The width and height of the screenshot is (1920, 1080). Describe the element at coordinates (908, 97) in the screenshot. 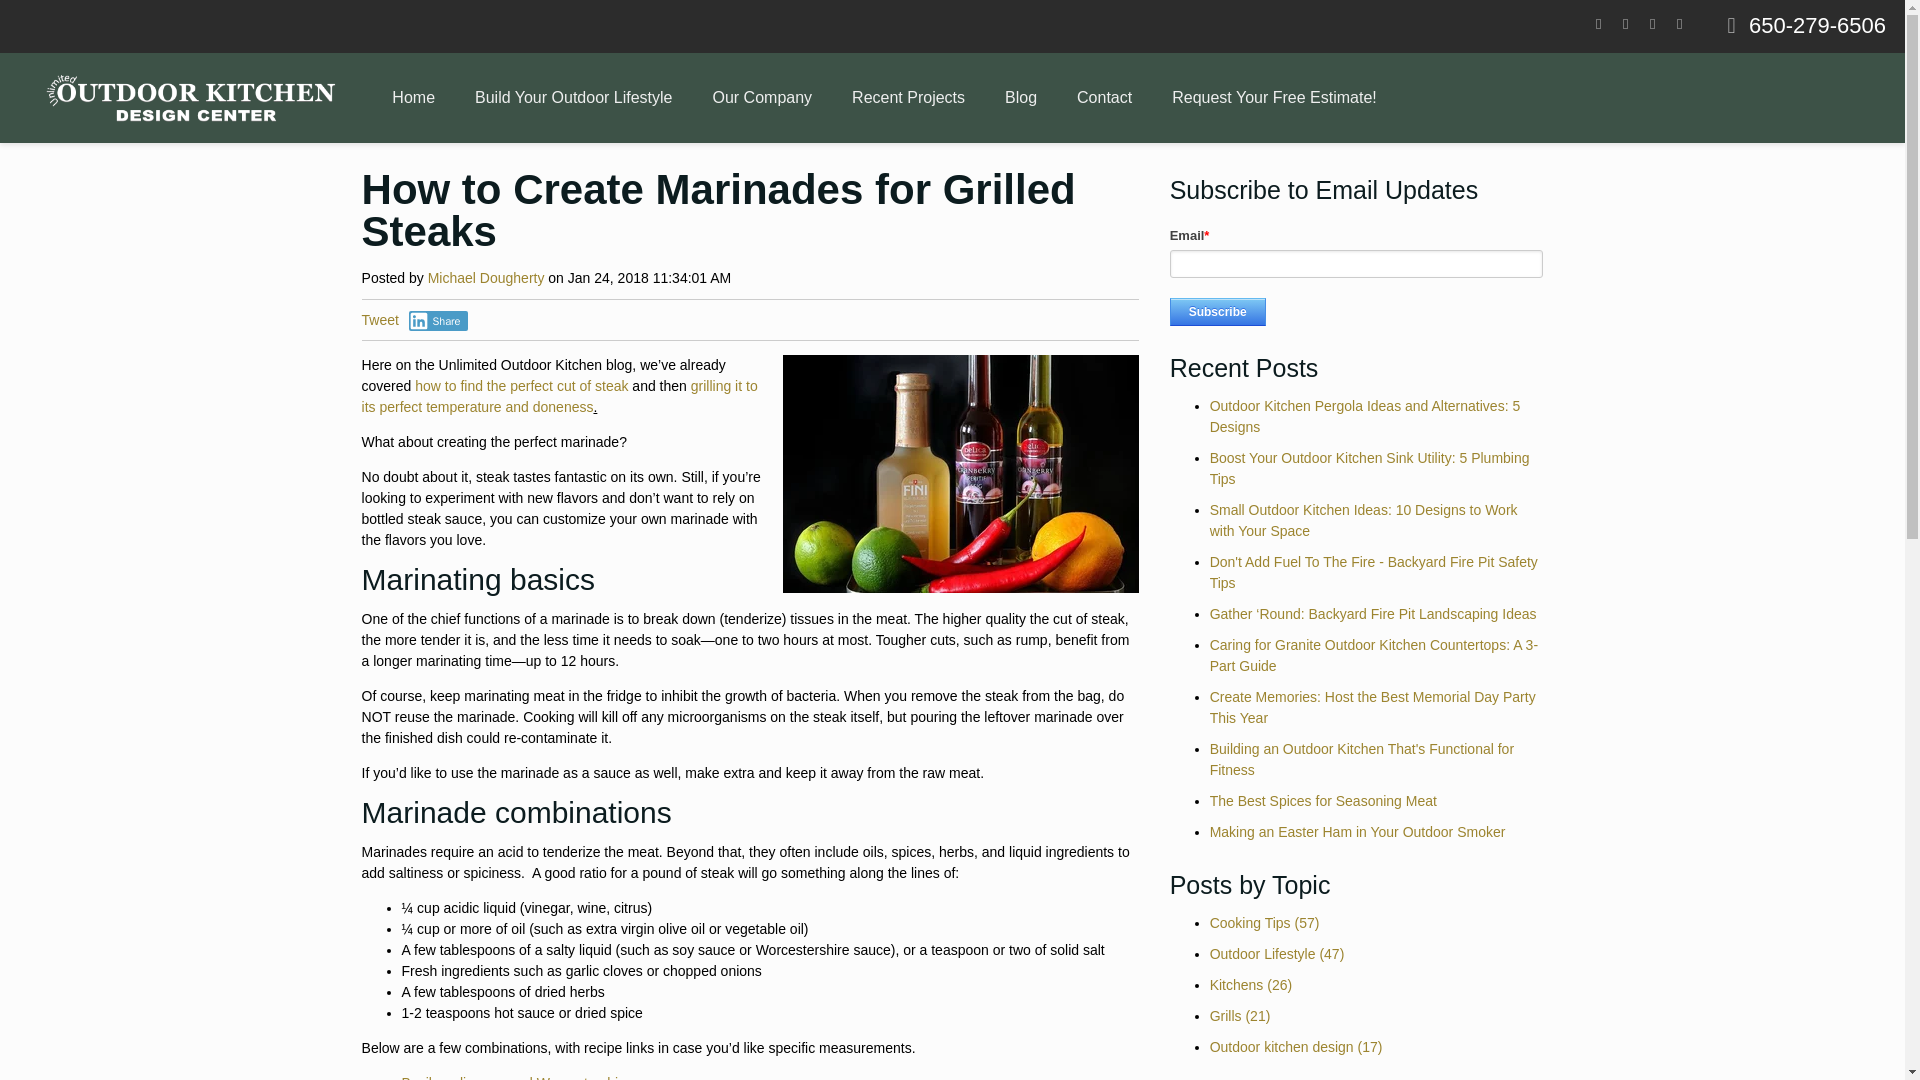

I see `Recent Projects` at that location.